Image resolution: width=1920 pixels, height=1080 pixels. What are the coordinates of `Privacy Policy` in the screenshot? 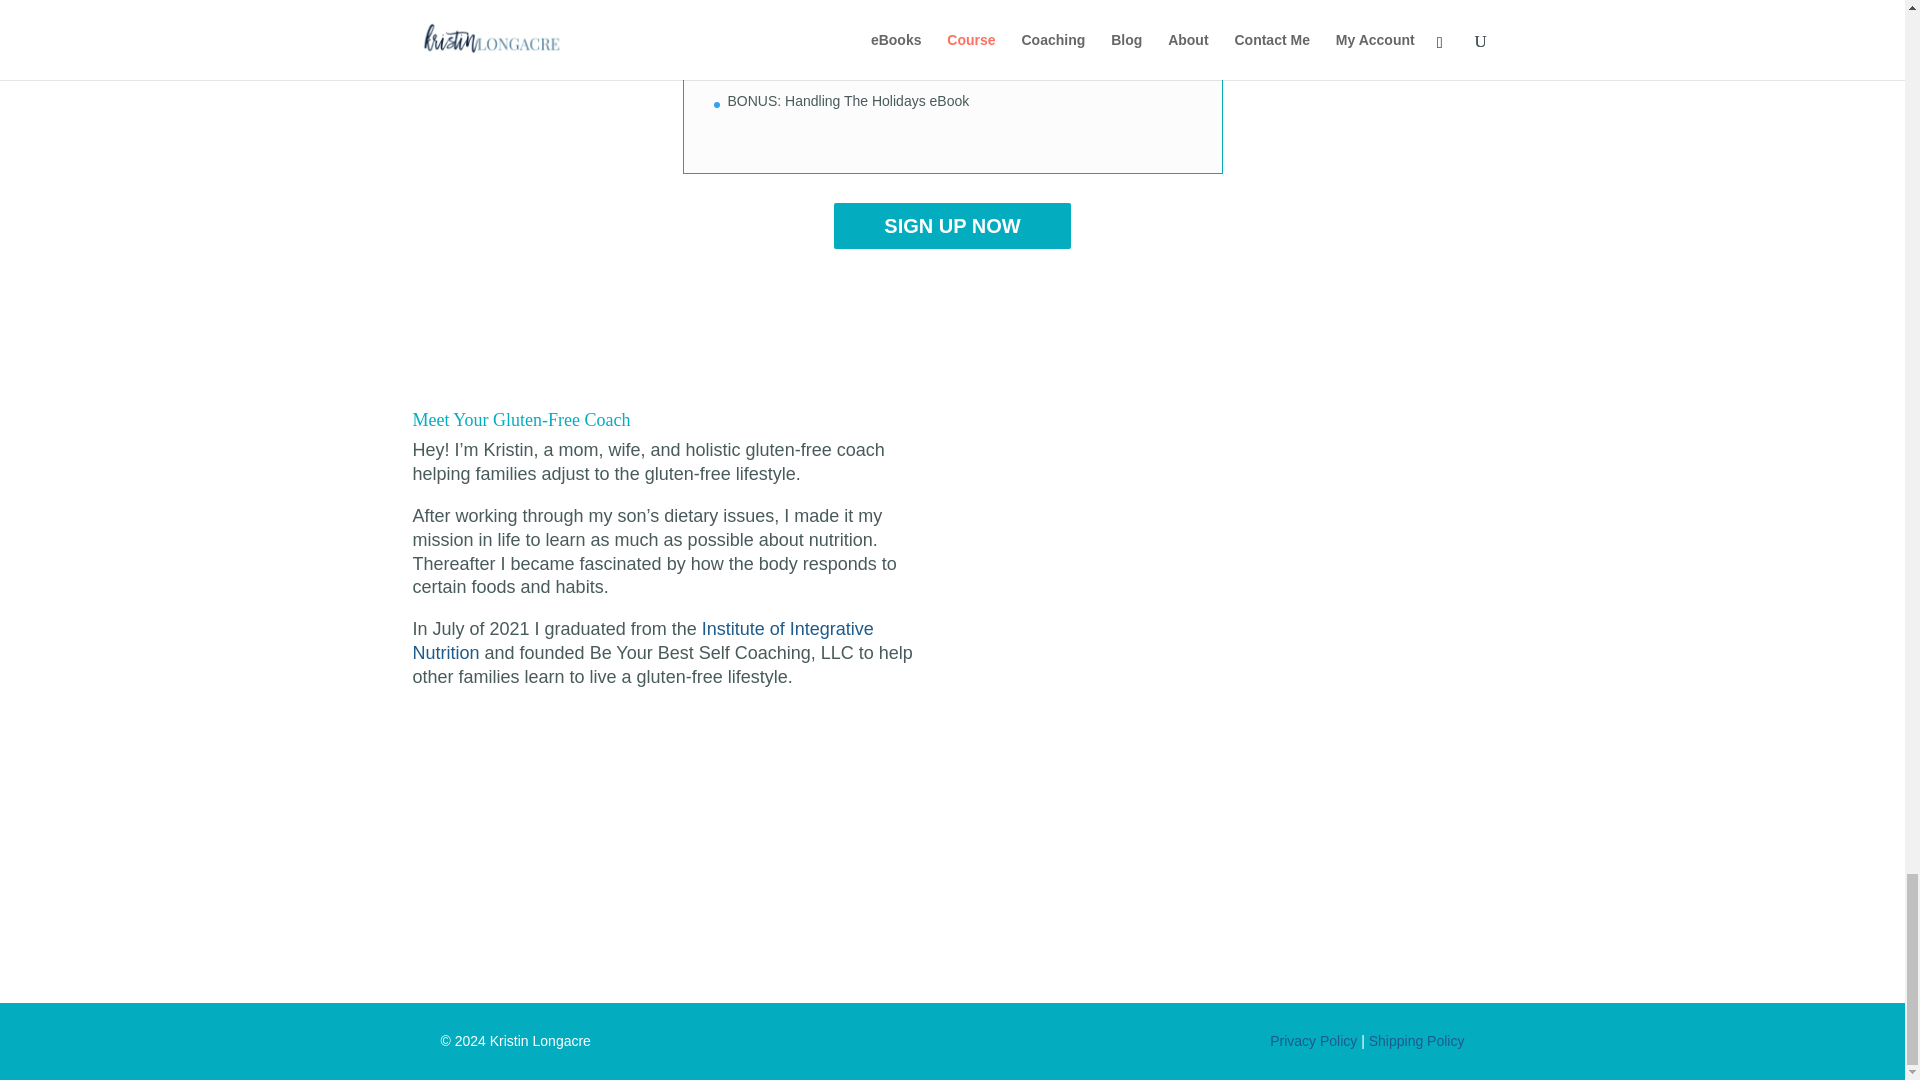 It's located at (1313, 1040).